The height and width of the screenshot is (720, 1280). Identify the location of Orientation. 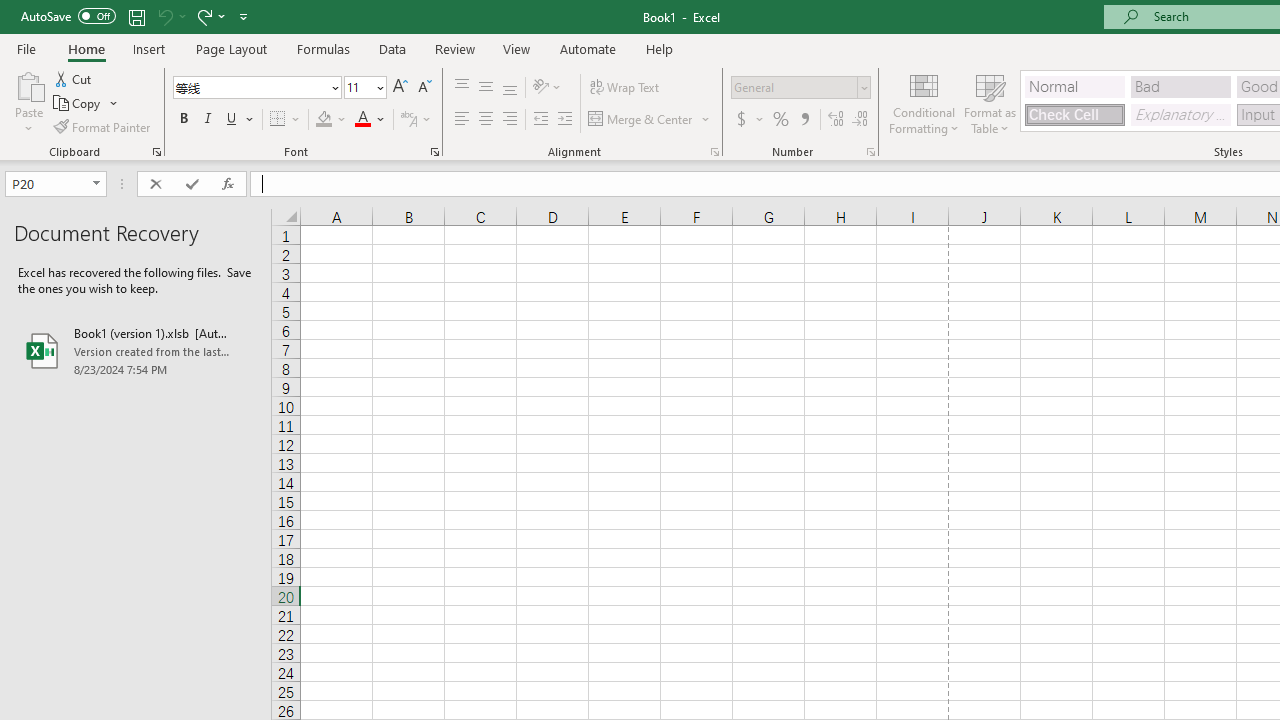
(547, 88).